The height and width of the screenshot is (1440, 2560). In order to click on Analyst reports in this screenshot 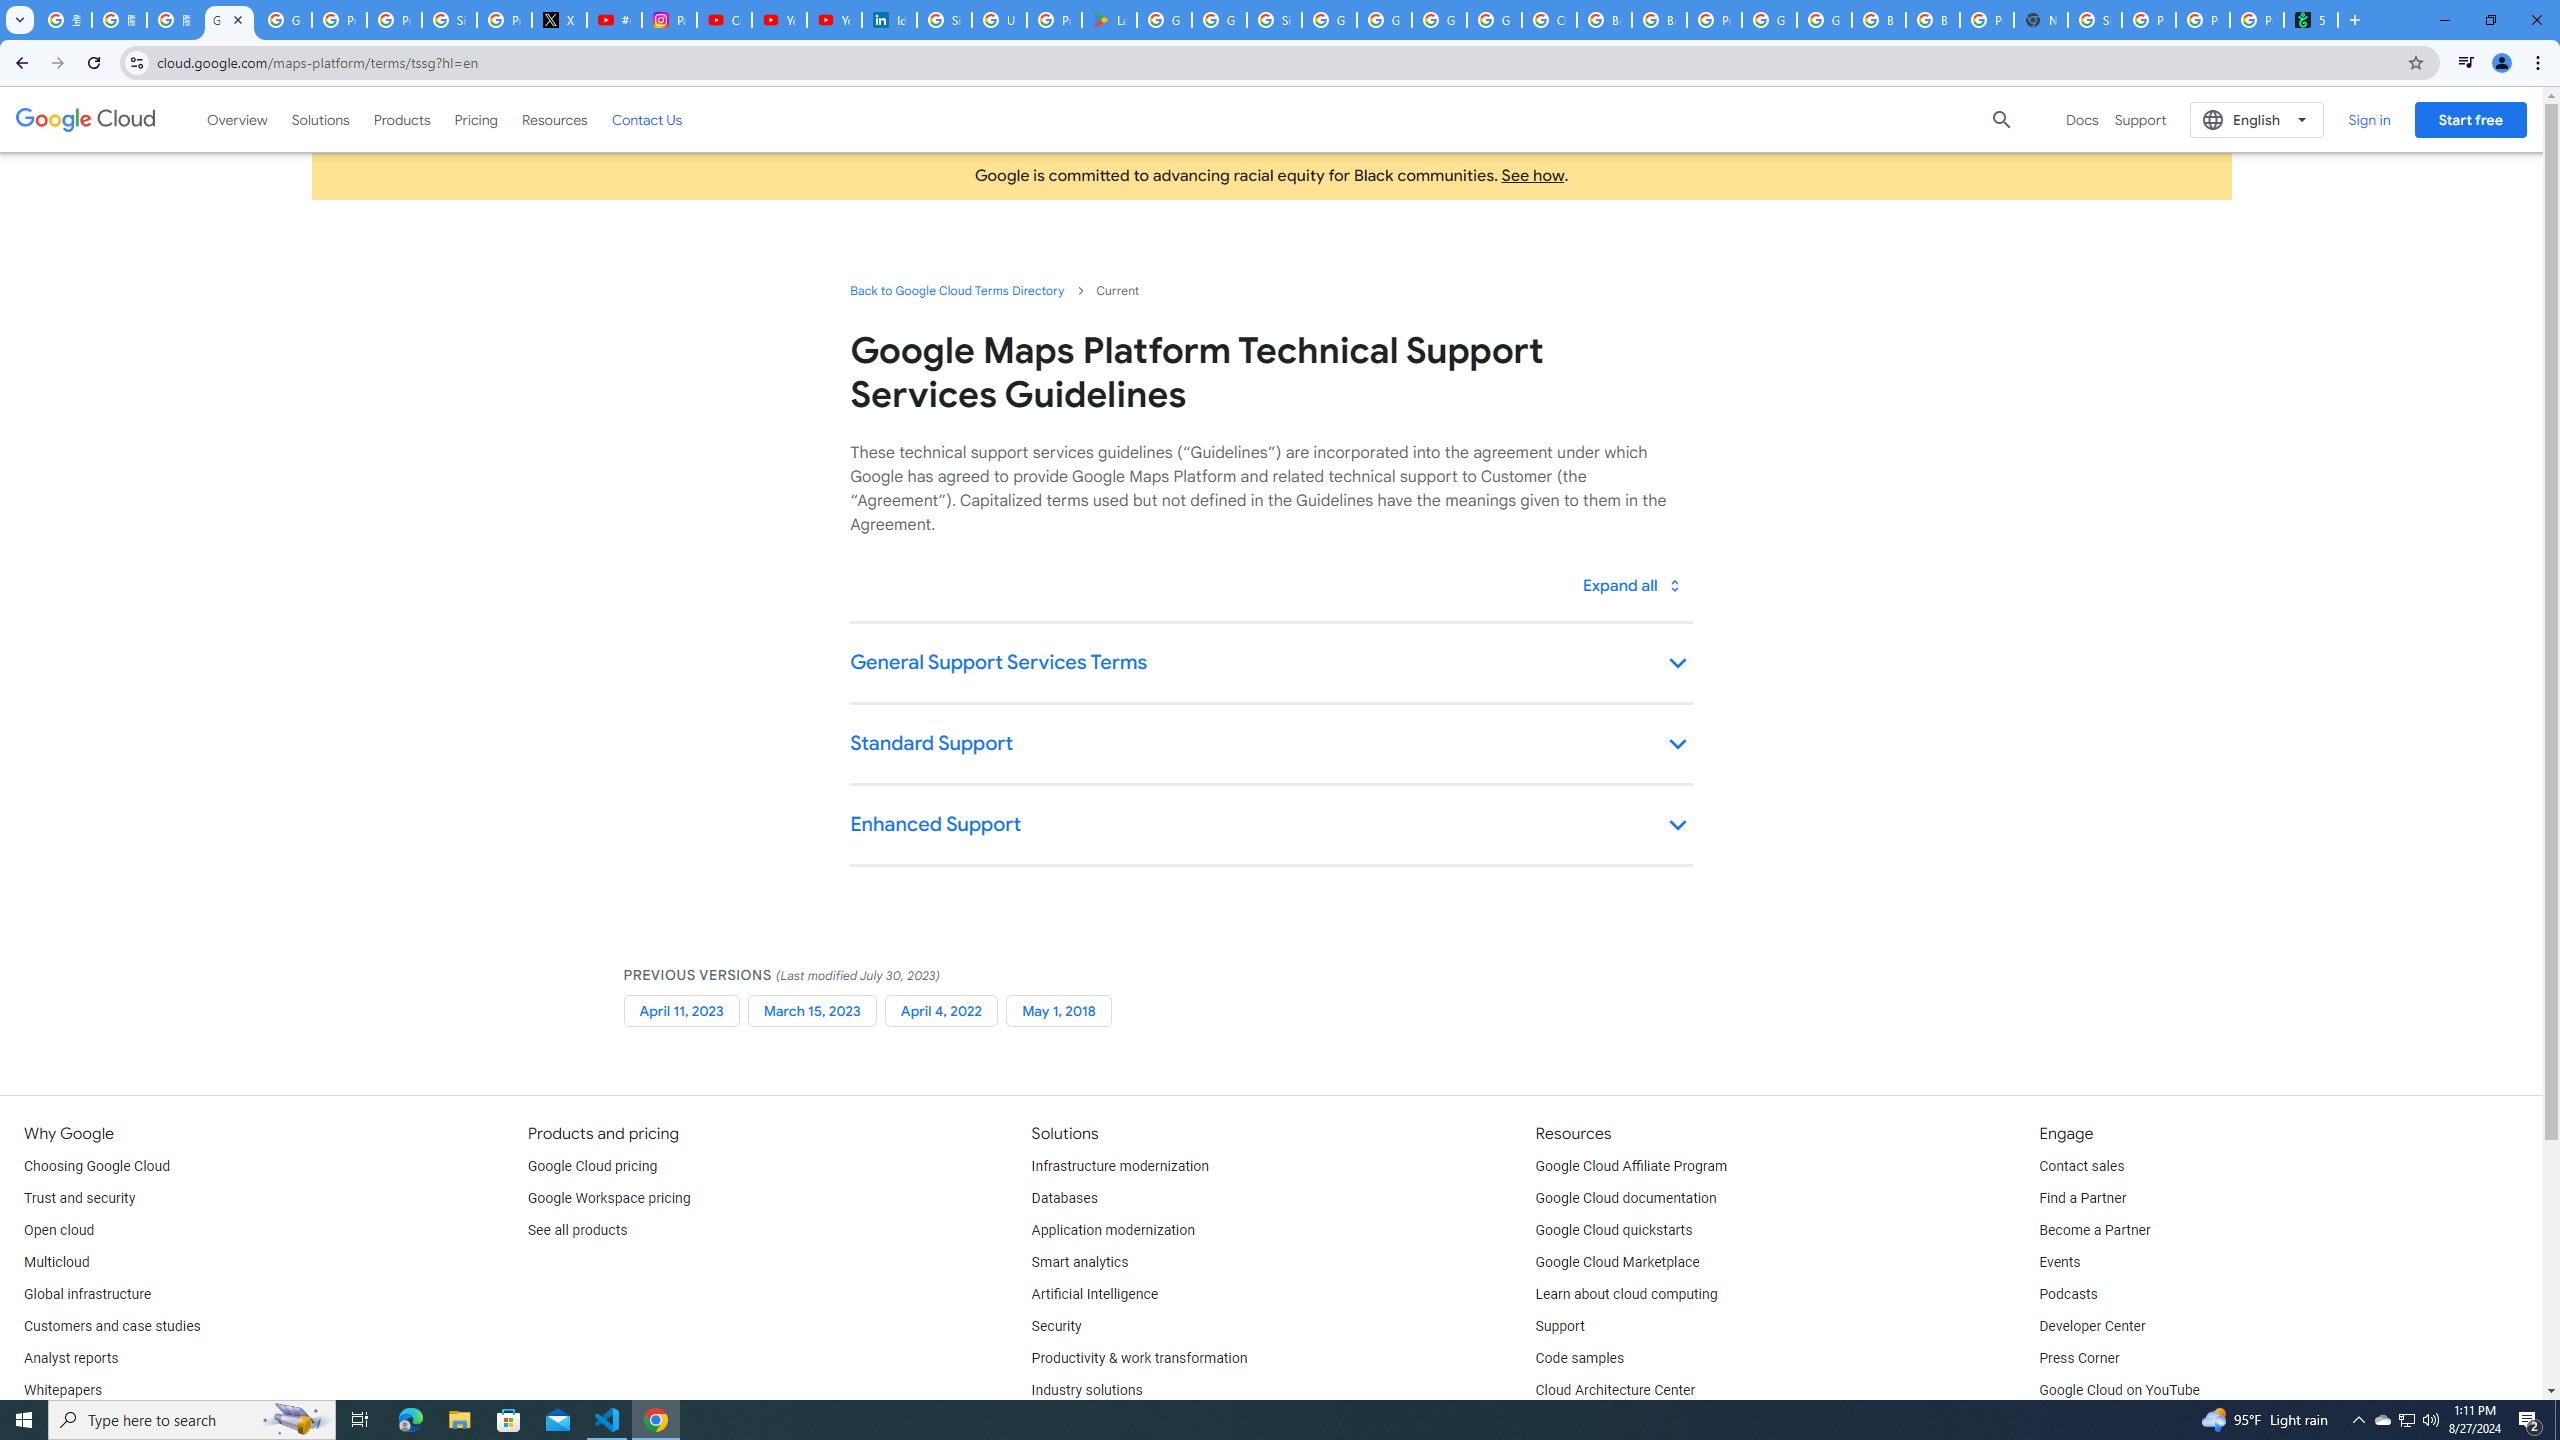, I will do `click(70, 1359)`.